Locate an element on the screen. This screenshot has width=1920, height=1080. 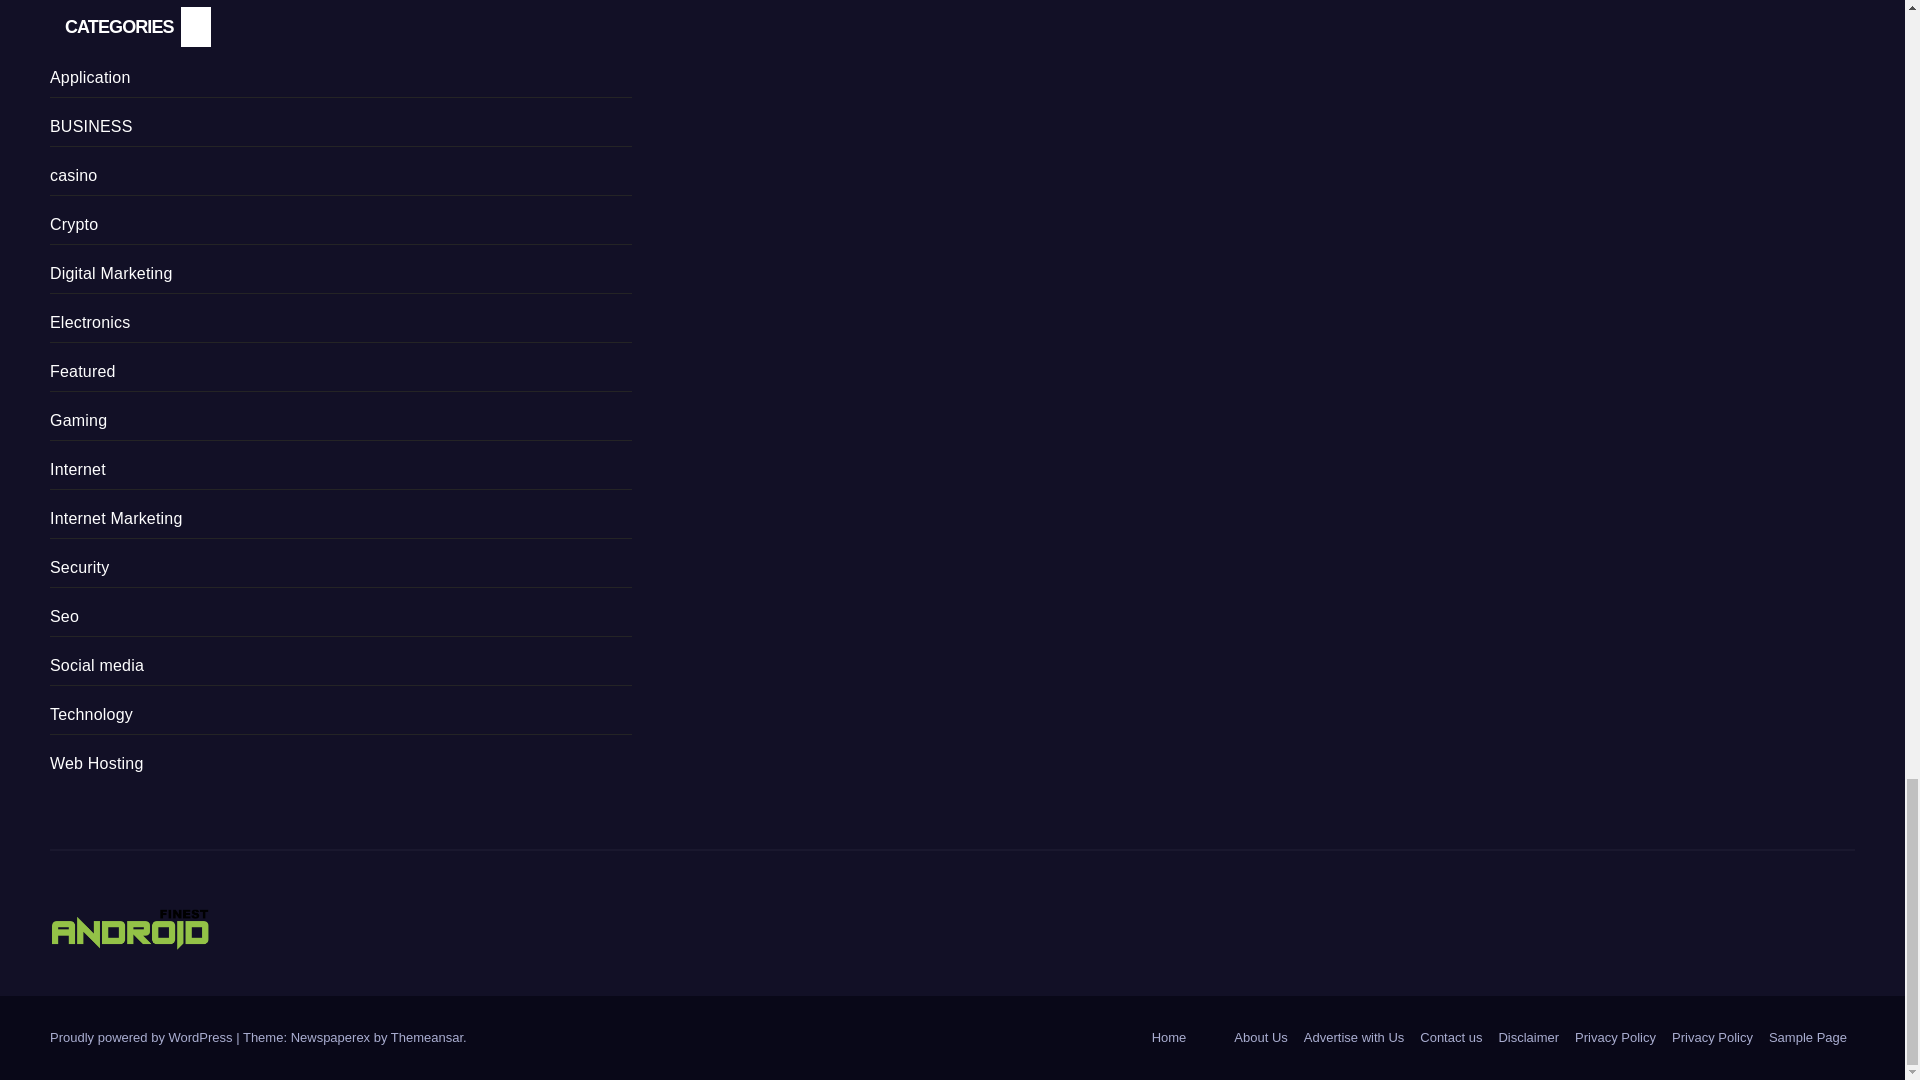
Home is located at coordinates (1169, 1038).